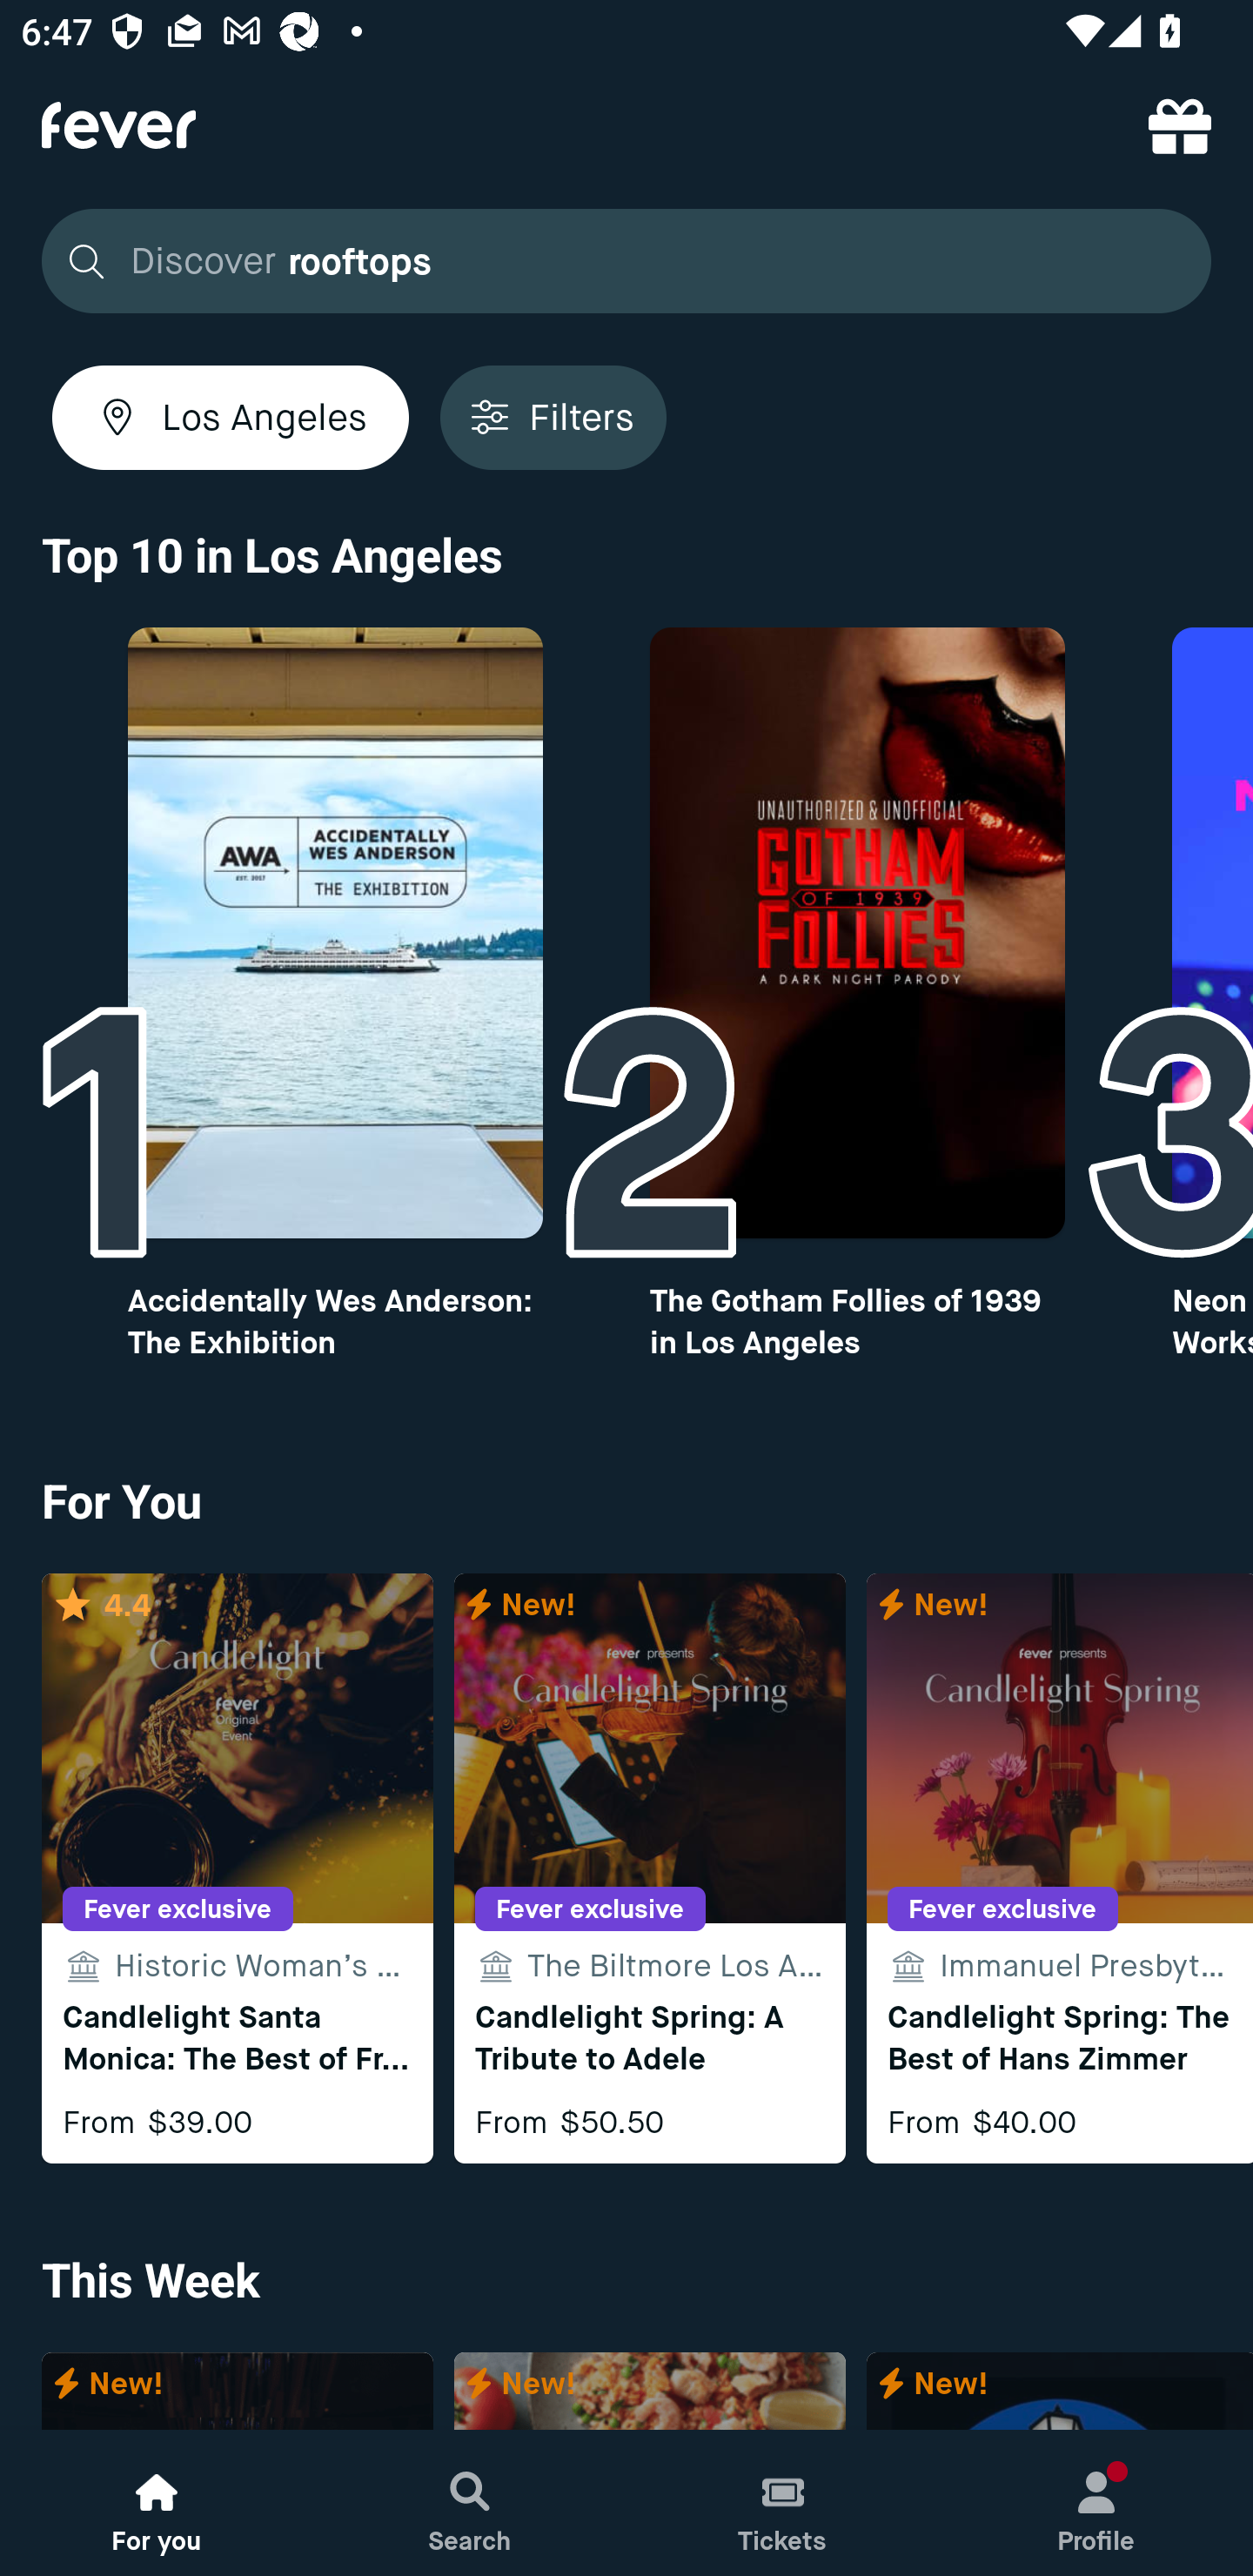  I want to click on Profile, New notification Profile, so click(1096, 2503).